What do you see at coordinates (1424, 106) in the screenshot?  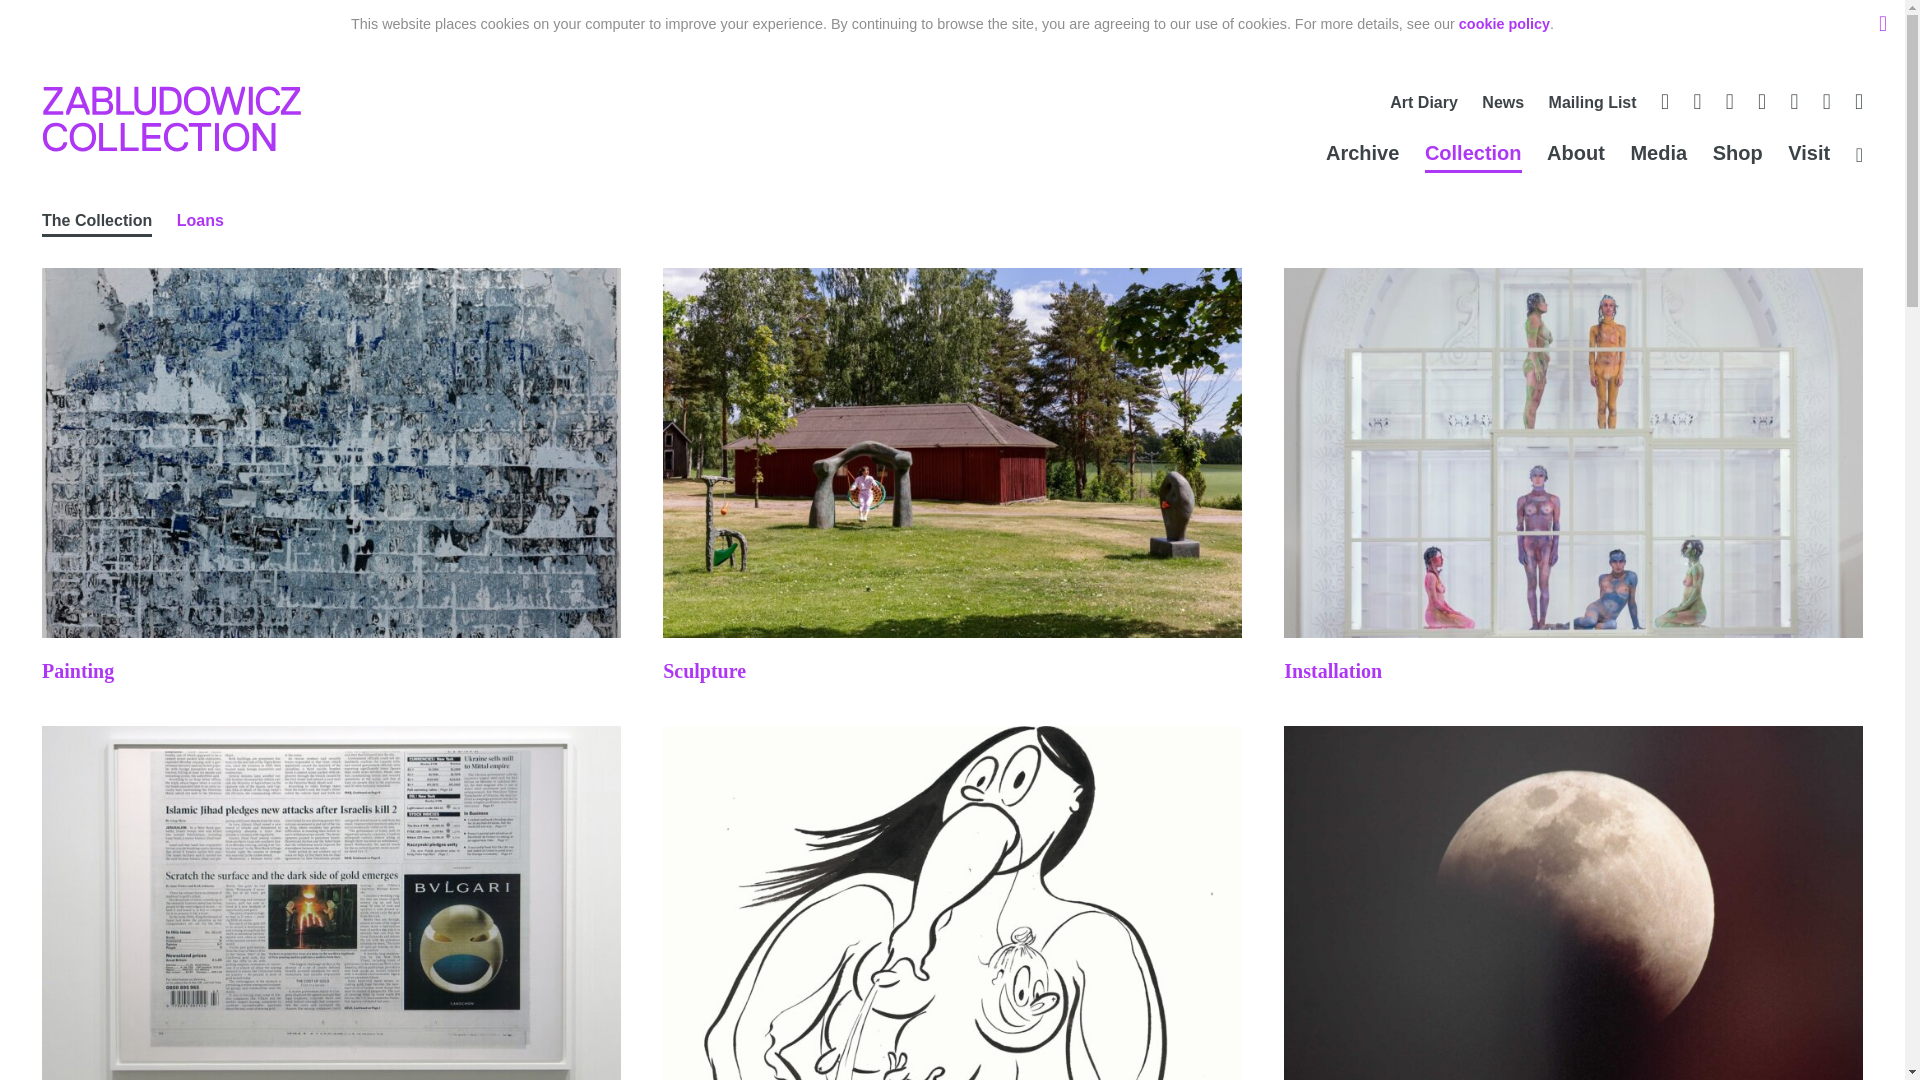 I see `Art Diary` at bounding box center [1424, 106].